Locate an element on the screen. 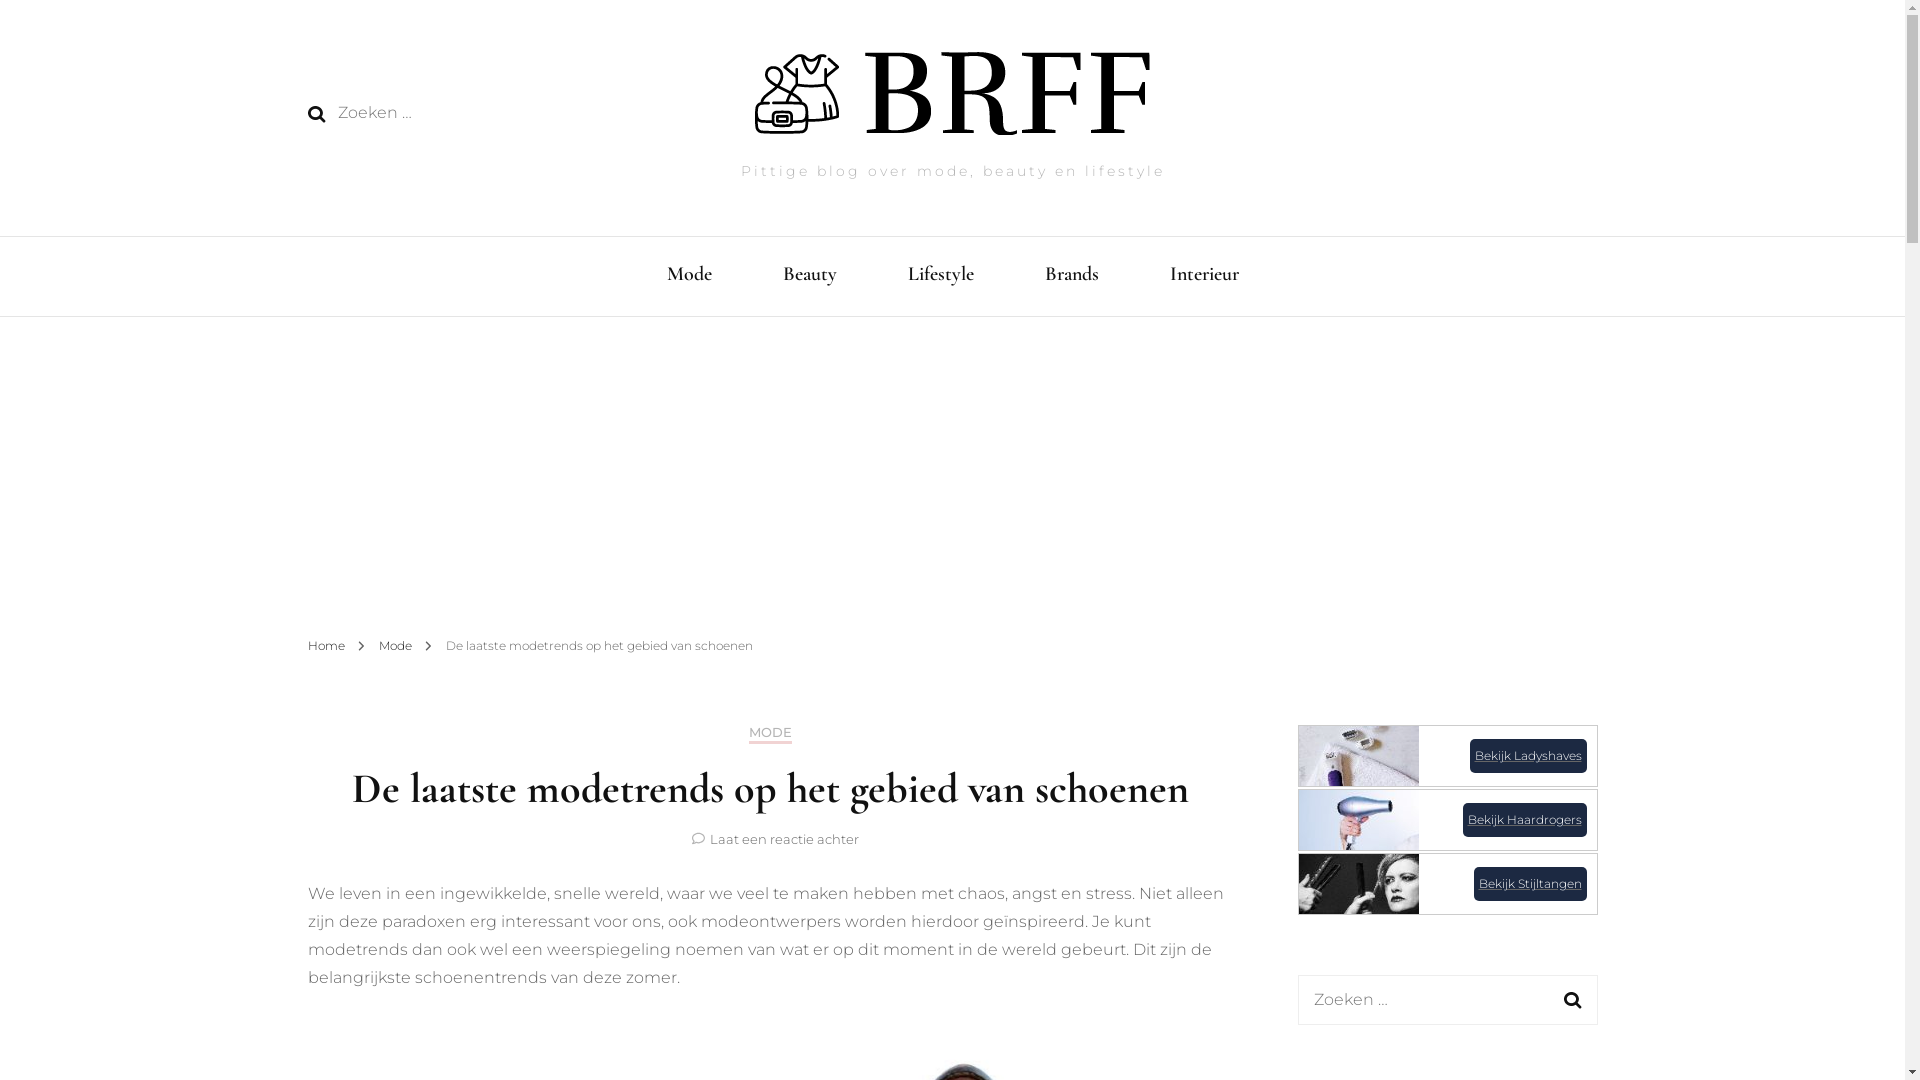 This screenshot has height=1080, width=1920. Zoeken is located at coordinates (1573, 1000).